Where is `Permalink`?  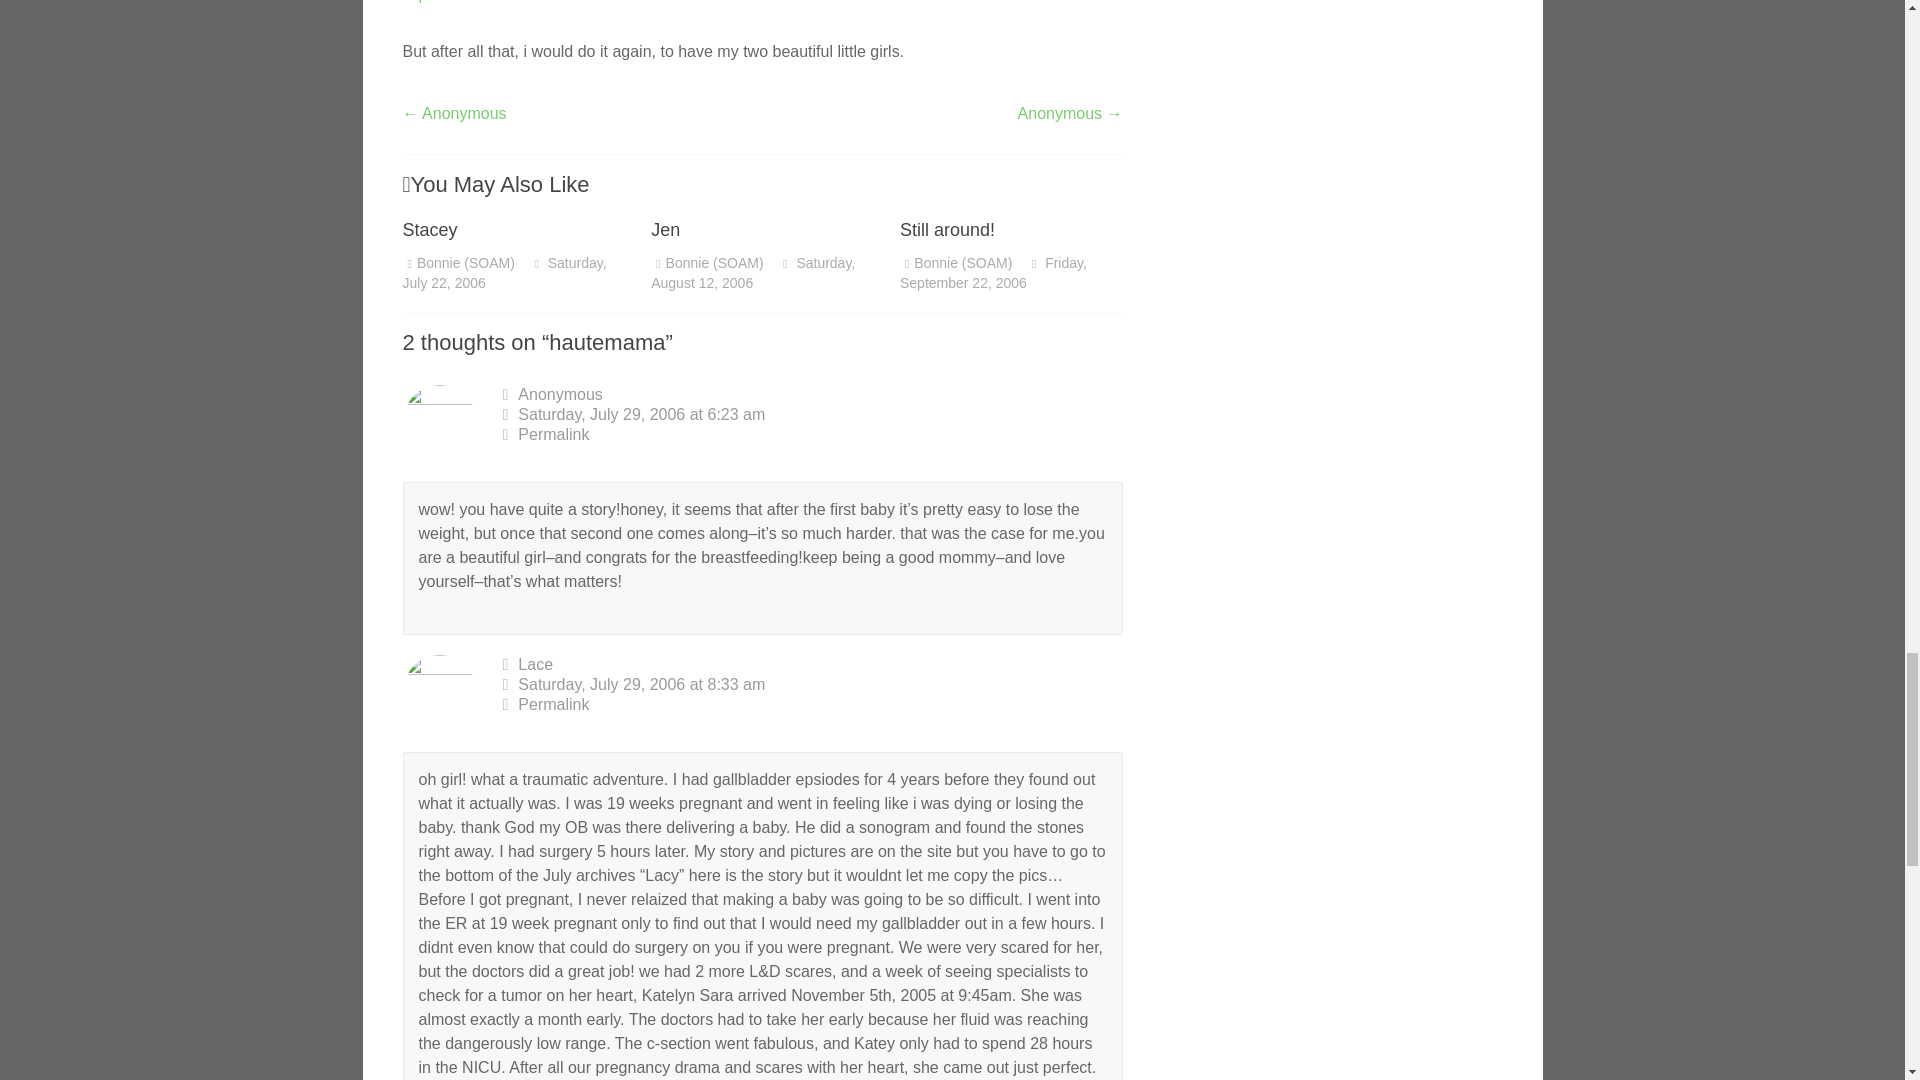 Permalink is located at coordinates (811, 434).